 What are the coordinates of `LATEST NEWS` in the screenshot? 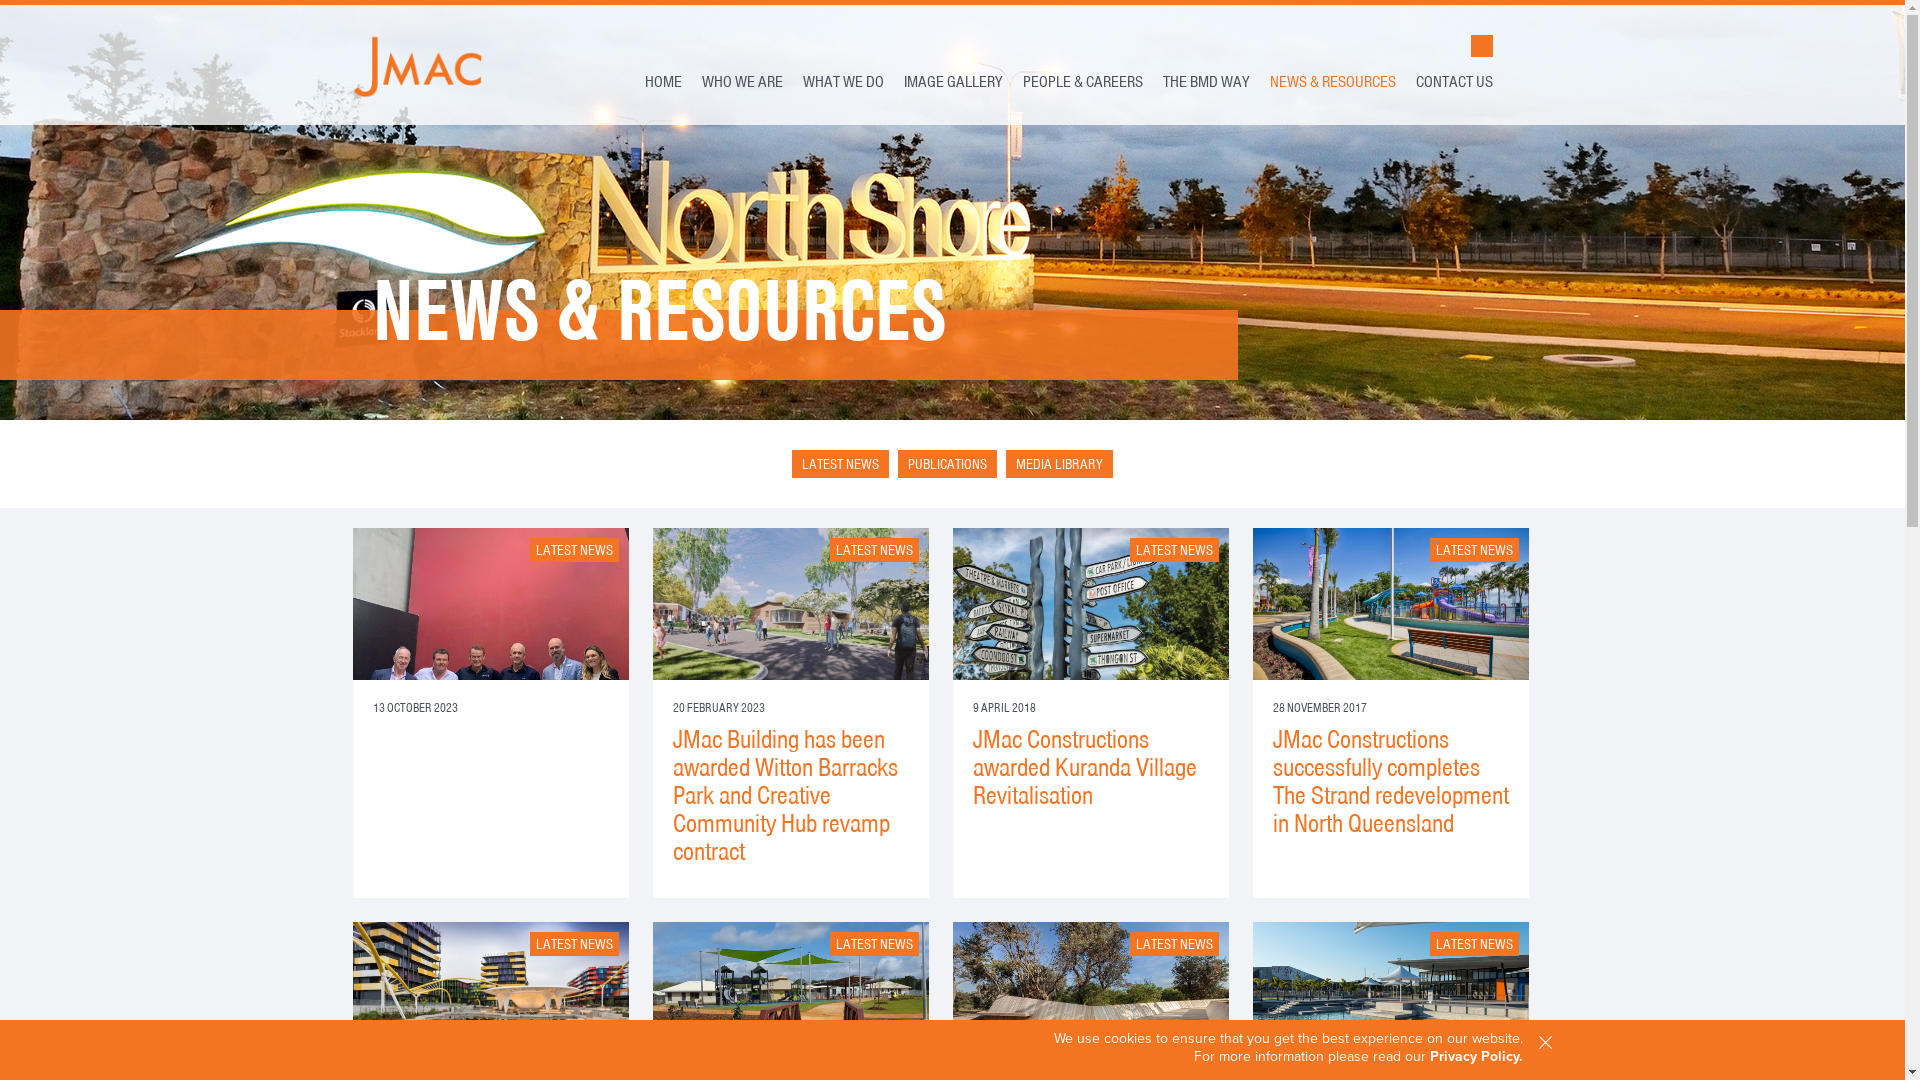 It's located at (840, 464).